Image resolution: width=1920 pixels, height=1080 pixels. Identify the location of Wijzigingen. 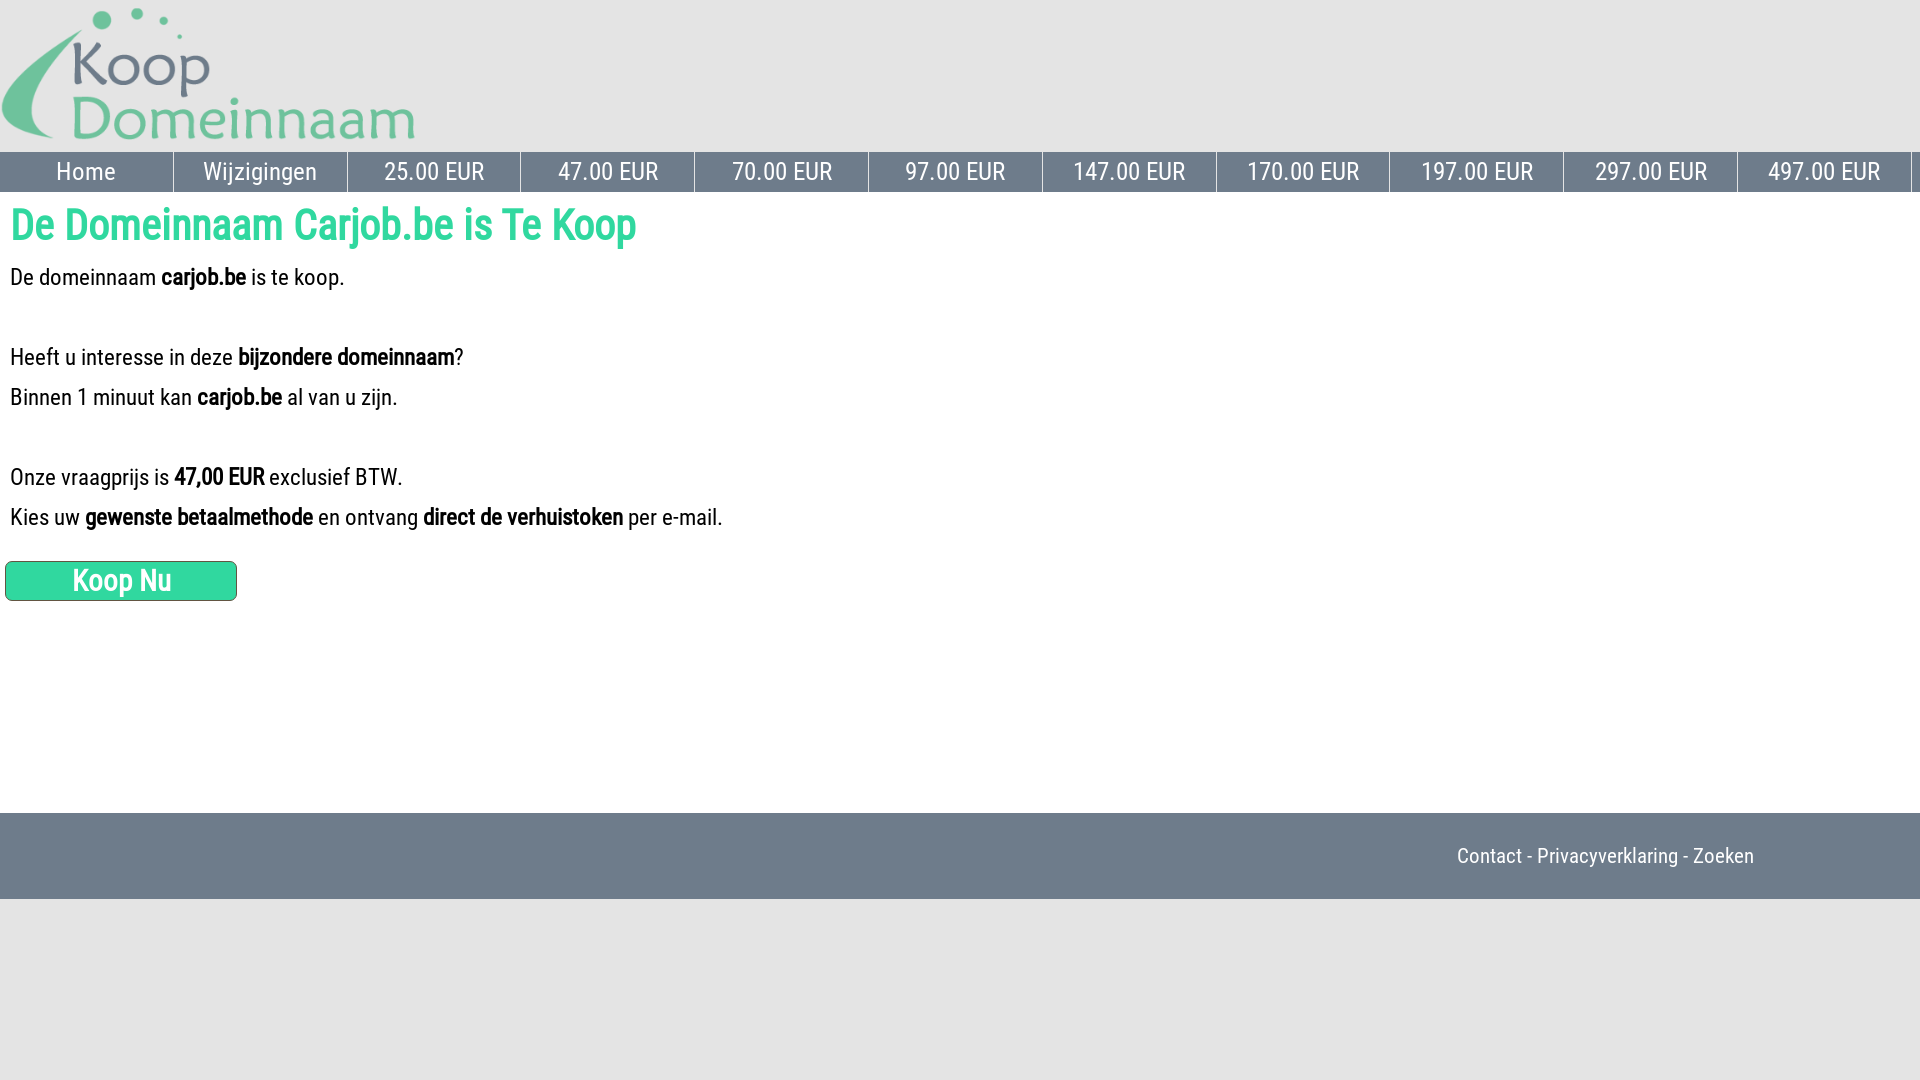
(261, 172).